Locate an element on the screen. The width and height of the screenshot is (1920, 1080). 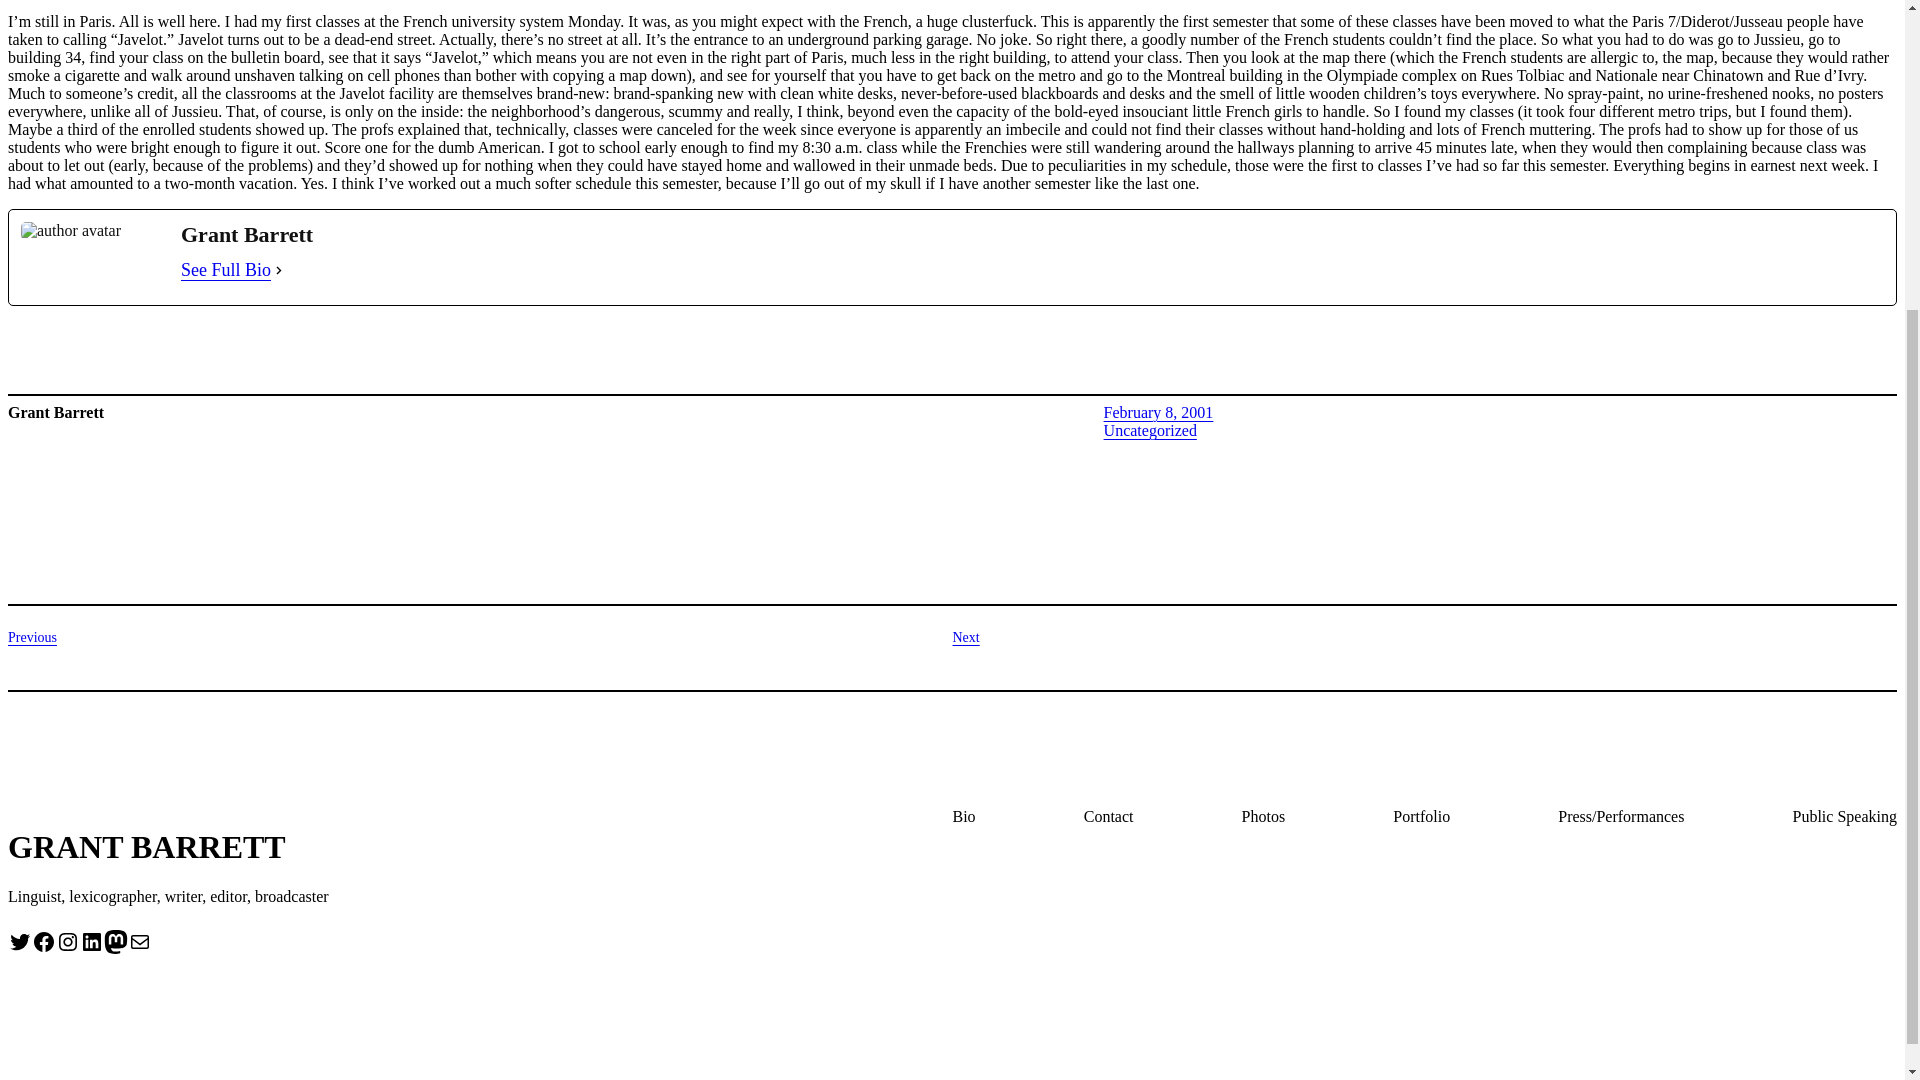
Contact is located at coordinates (1109, 816).